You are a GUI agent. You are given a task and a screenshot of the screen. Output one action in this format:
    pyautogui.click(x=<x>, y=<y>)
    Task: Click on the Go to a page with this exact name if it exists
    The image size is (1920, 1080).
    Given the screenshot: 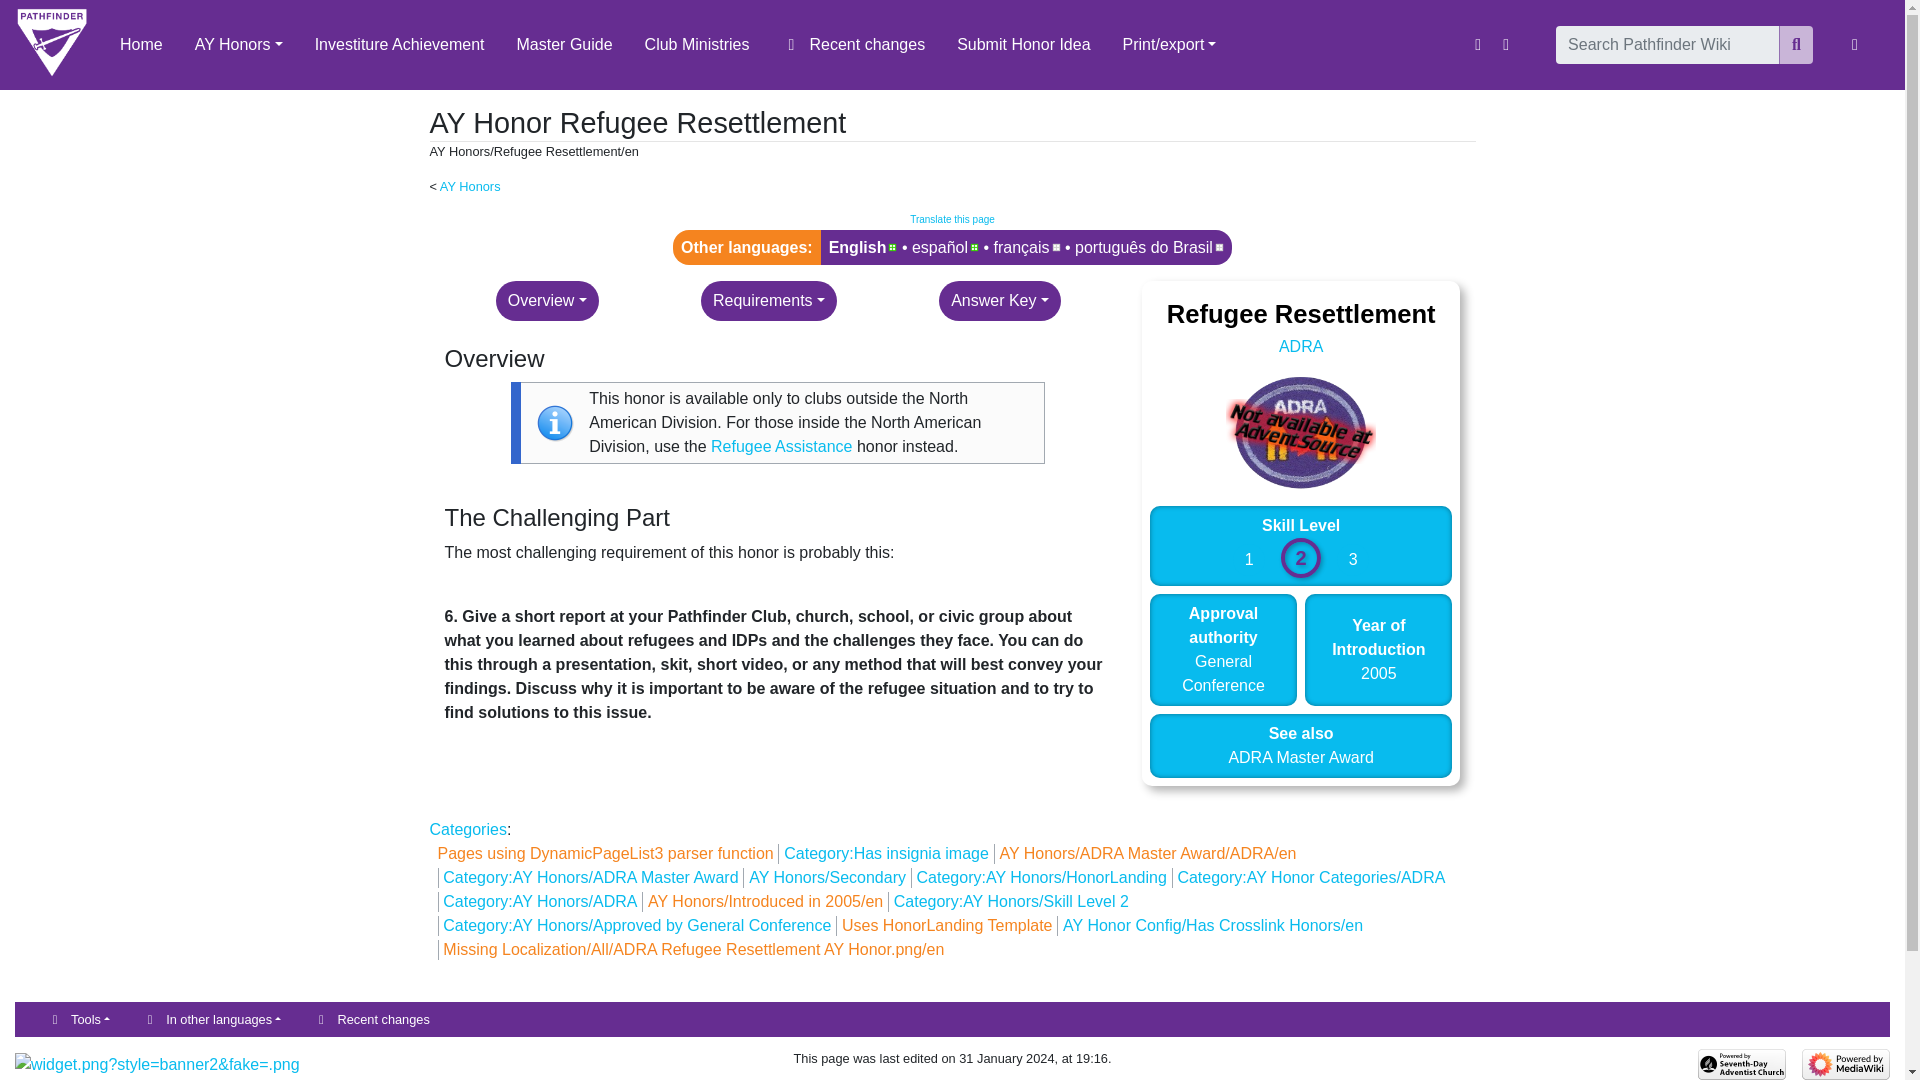 What is the action you would take?
    pyautogui.click(x=1796, y=44)
    